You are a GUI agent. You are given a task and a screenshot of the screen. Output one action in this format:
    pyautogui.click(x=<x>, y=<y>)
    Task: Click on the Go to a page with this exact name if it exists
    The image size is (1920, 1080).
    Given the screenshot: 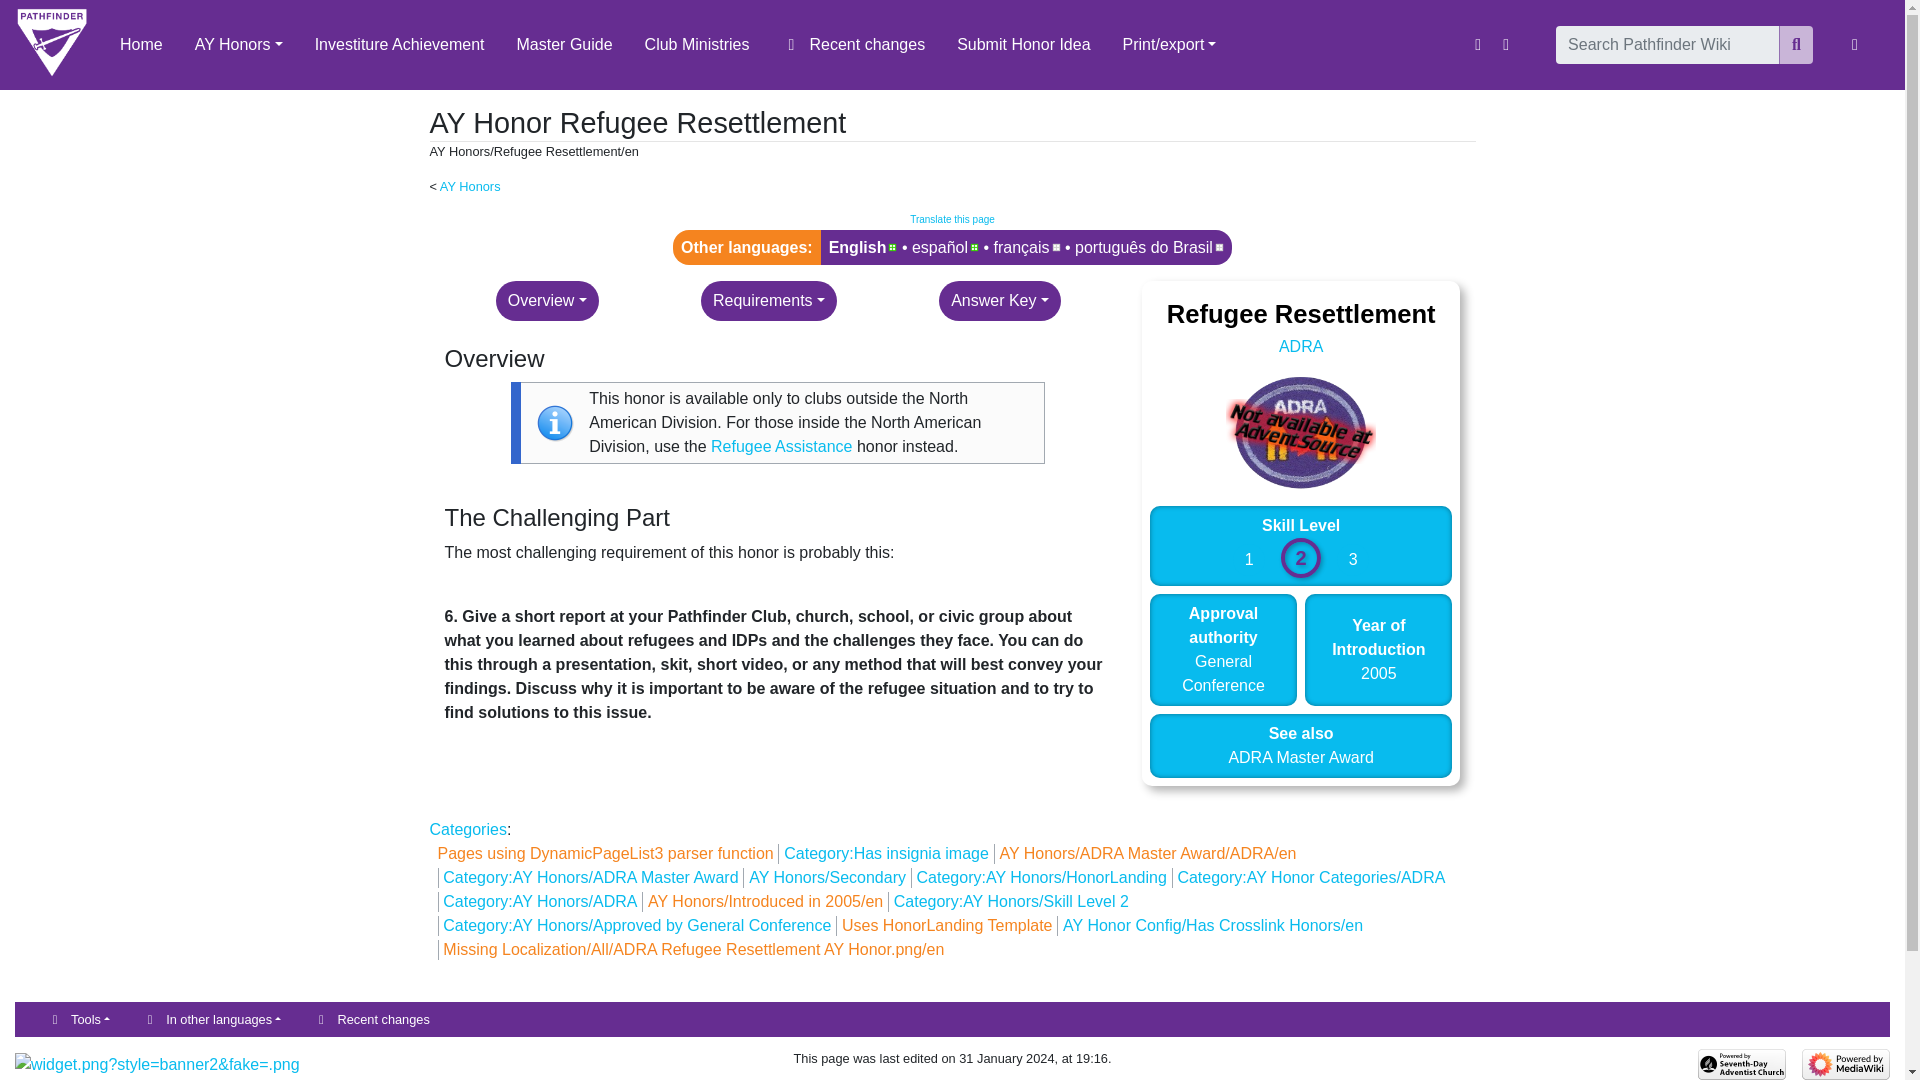 What is the action you would take?
    pyautogui.click(x=1796, y=44)
    